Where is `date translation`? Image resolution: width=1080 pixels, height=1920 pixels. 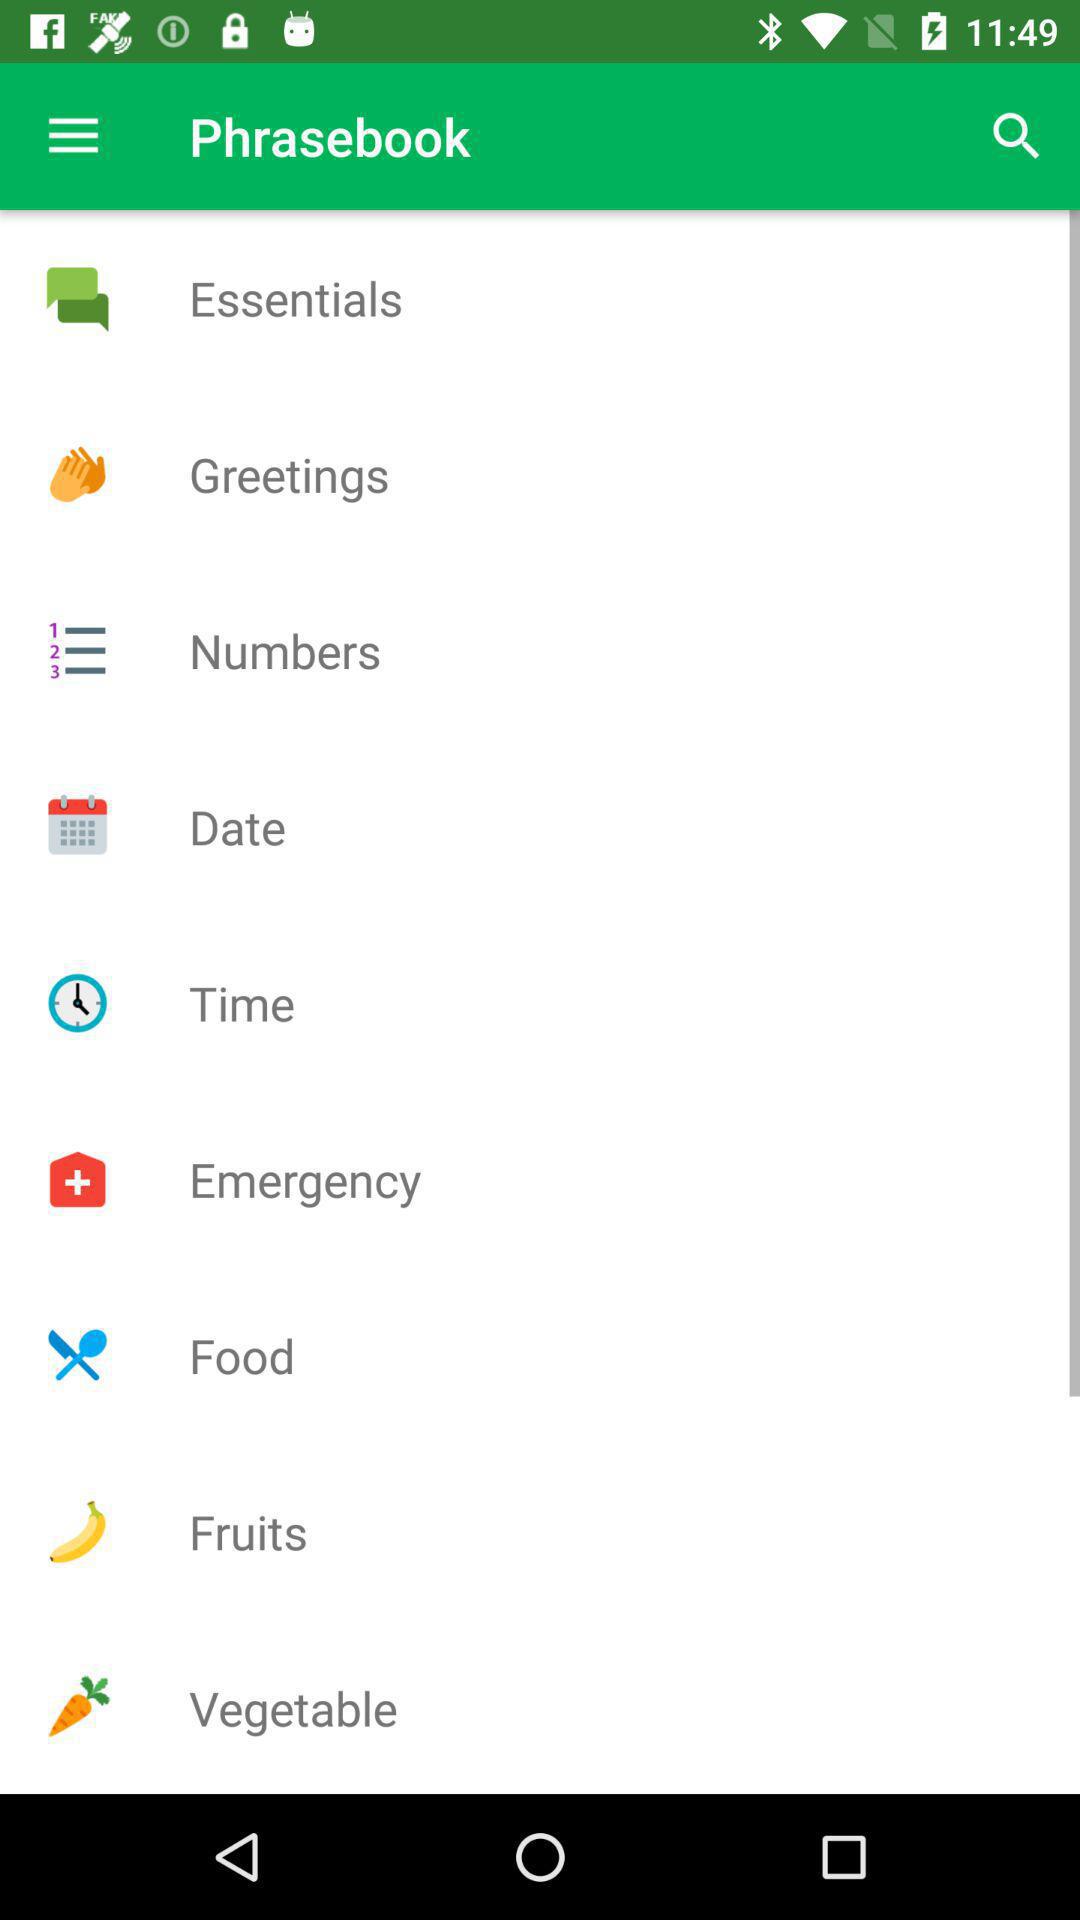
date translation is located at coordinates (77, 826).